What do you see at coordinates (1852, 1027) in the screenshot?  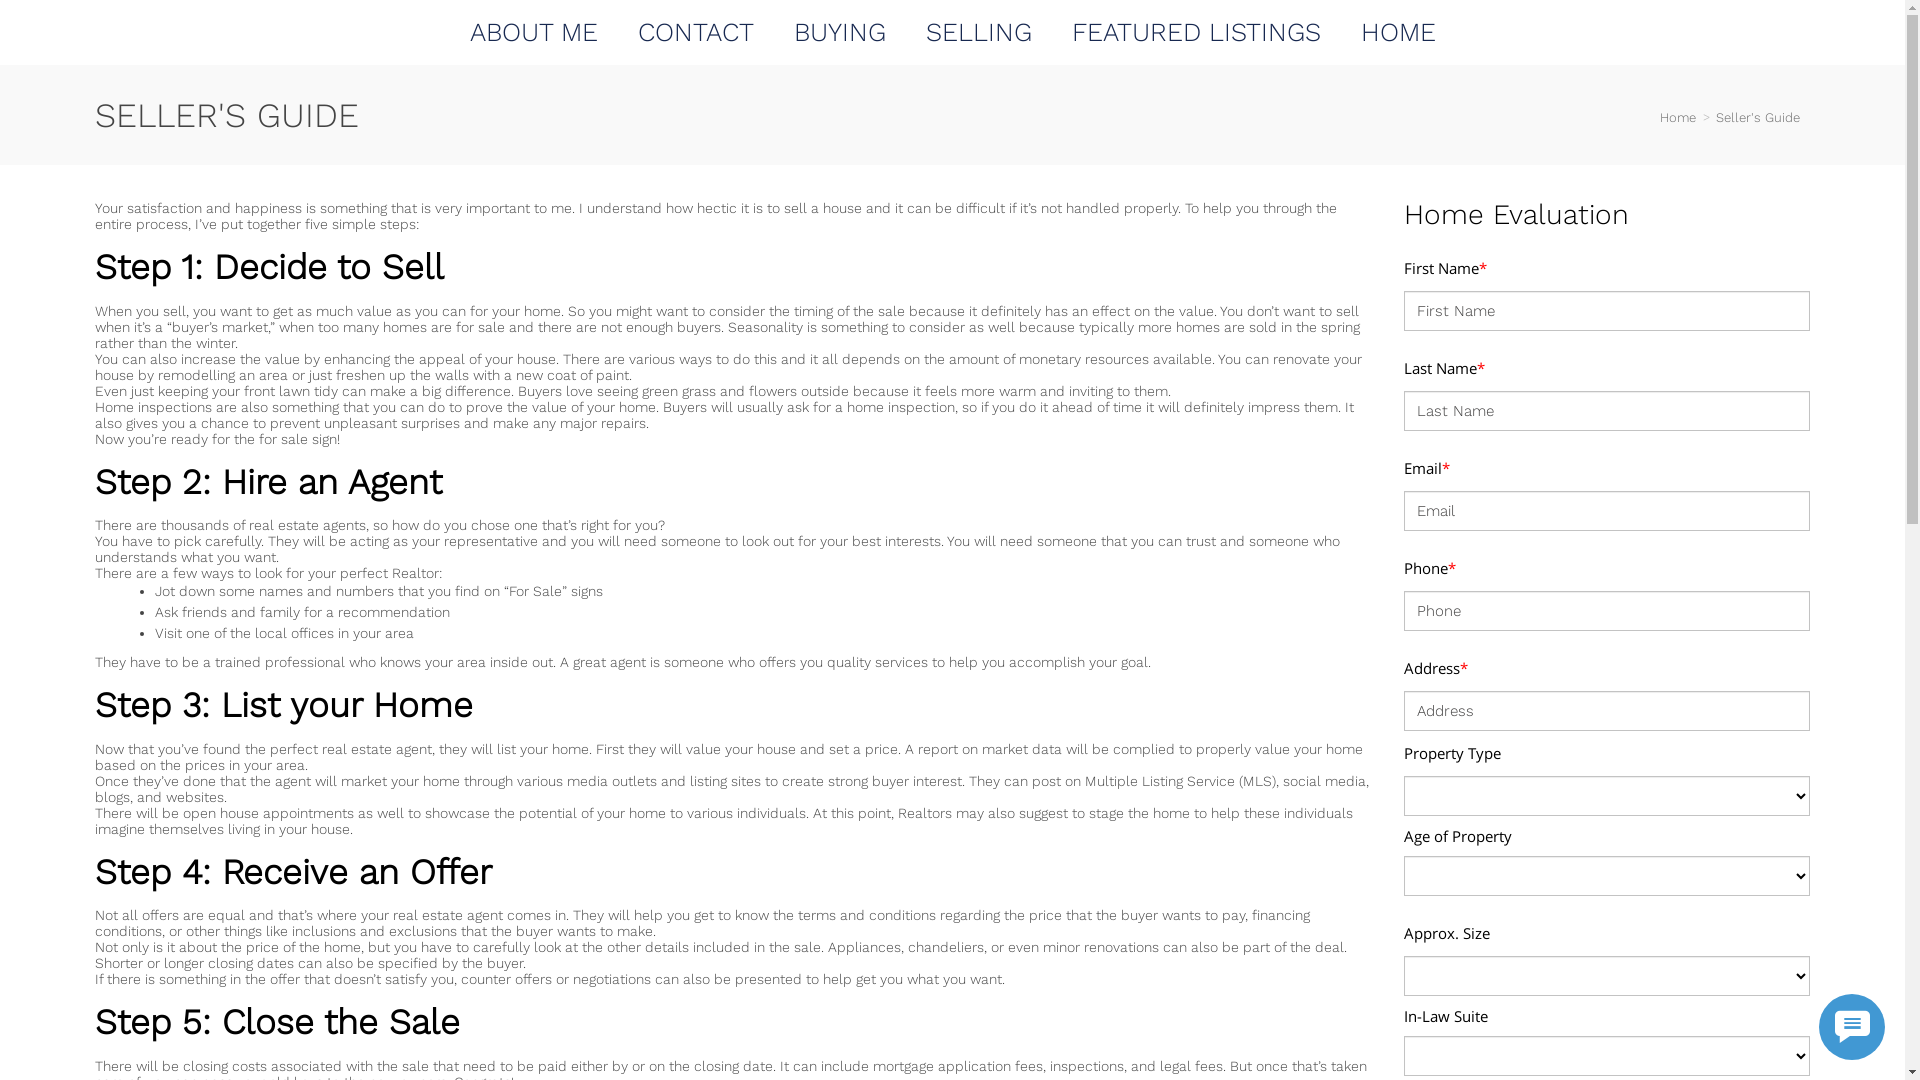 I see `Live Chat` at bounding box center [1852, 1027].